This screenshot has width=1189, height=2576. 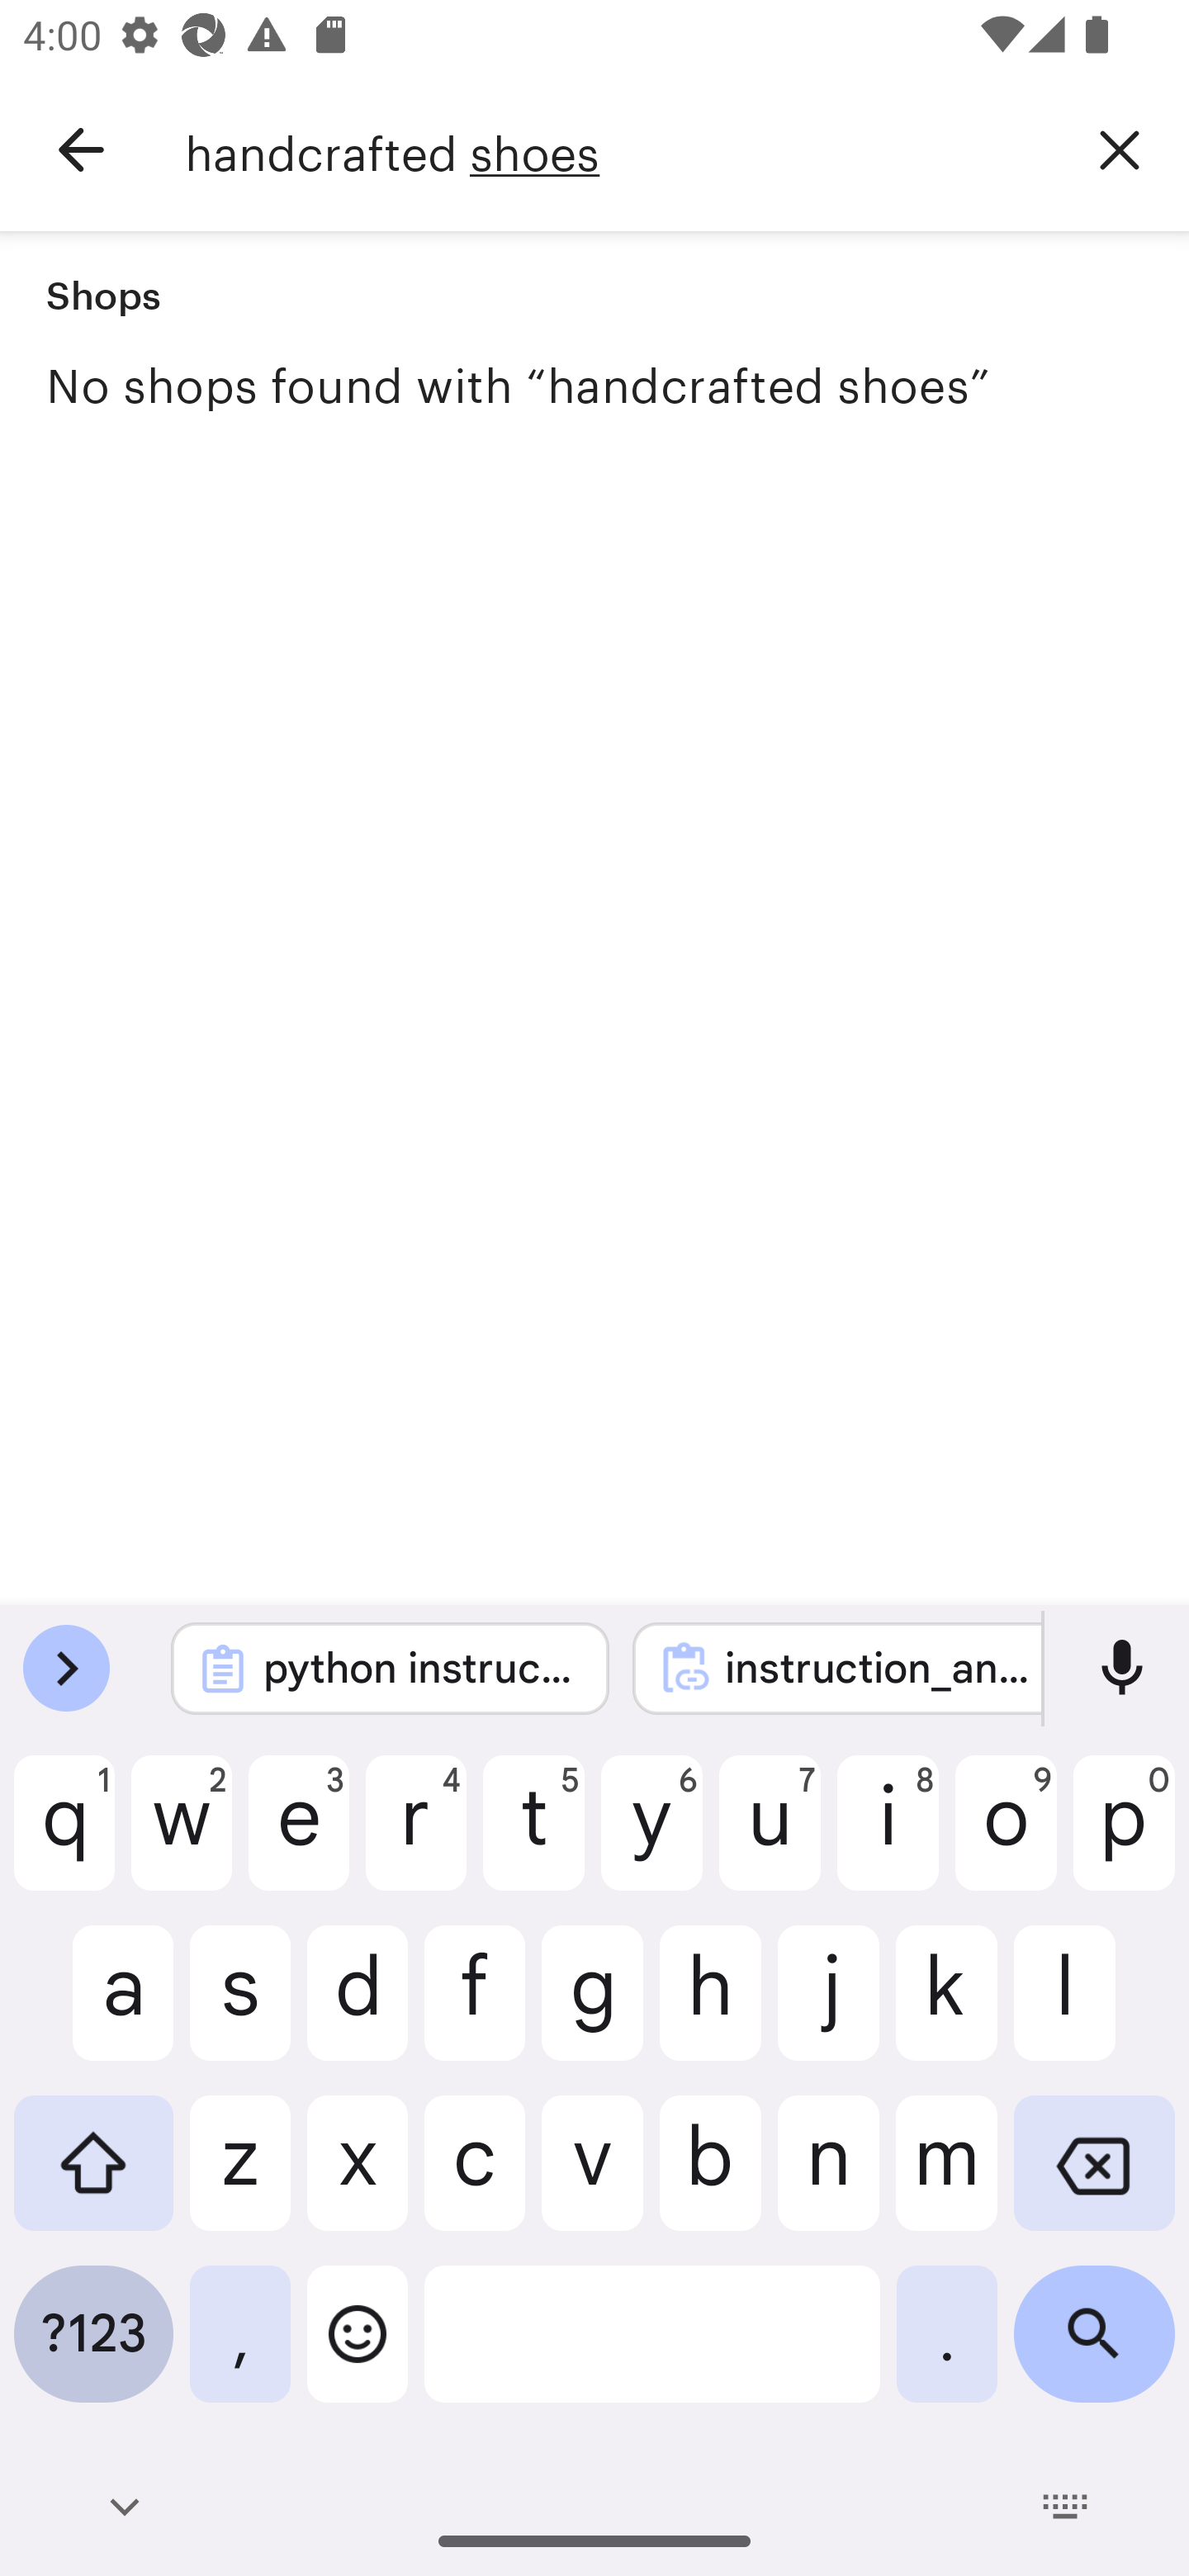 What do you see at coordinates (618, 150) in the screenshot?
I see `handcrafted shoes` at bounding box center [618, 150].